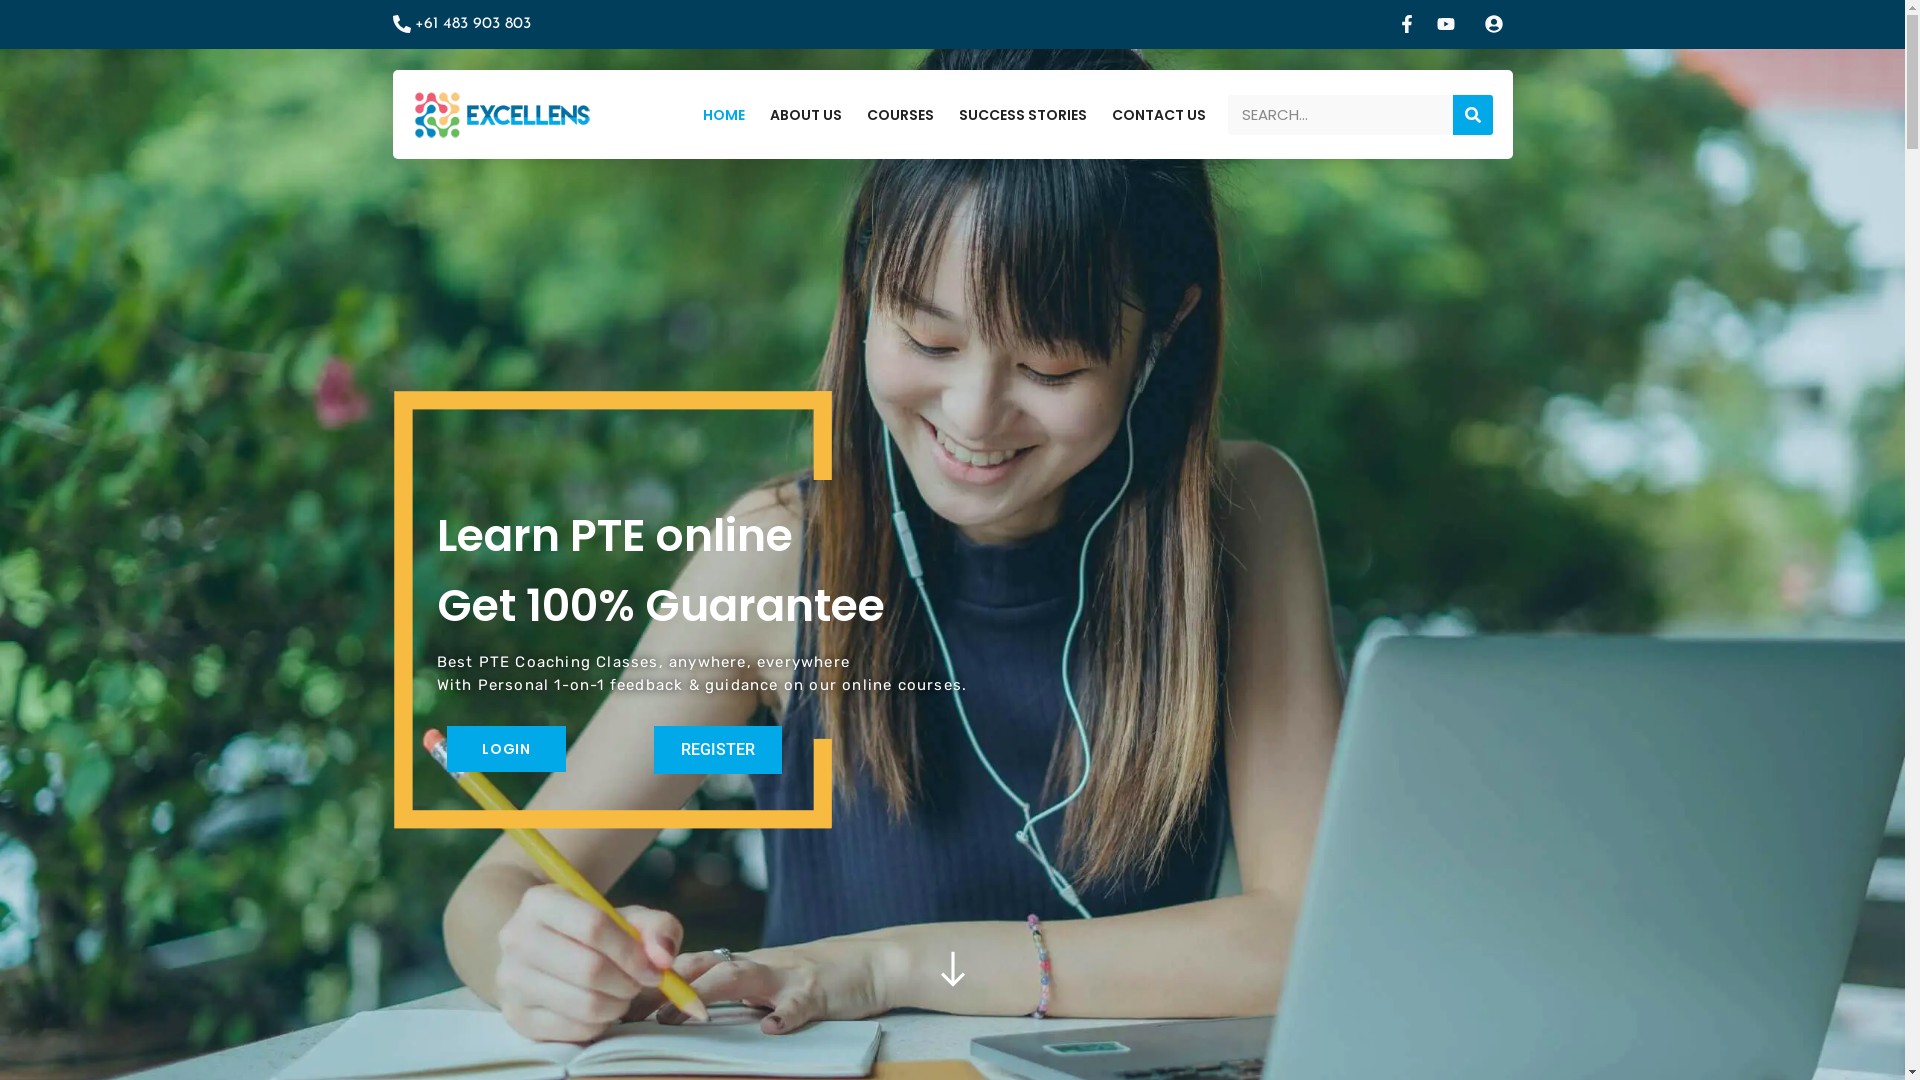  What do you see at coordinates (718, 750) in the screenshot?
I see `REGISTER` at bounding box center [718, 750].